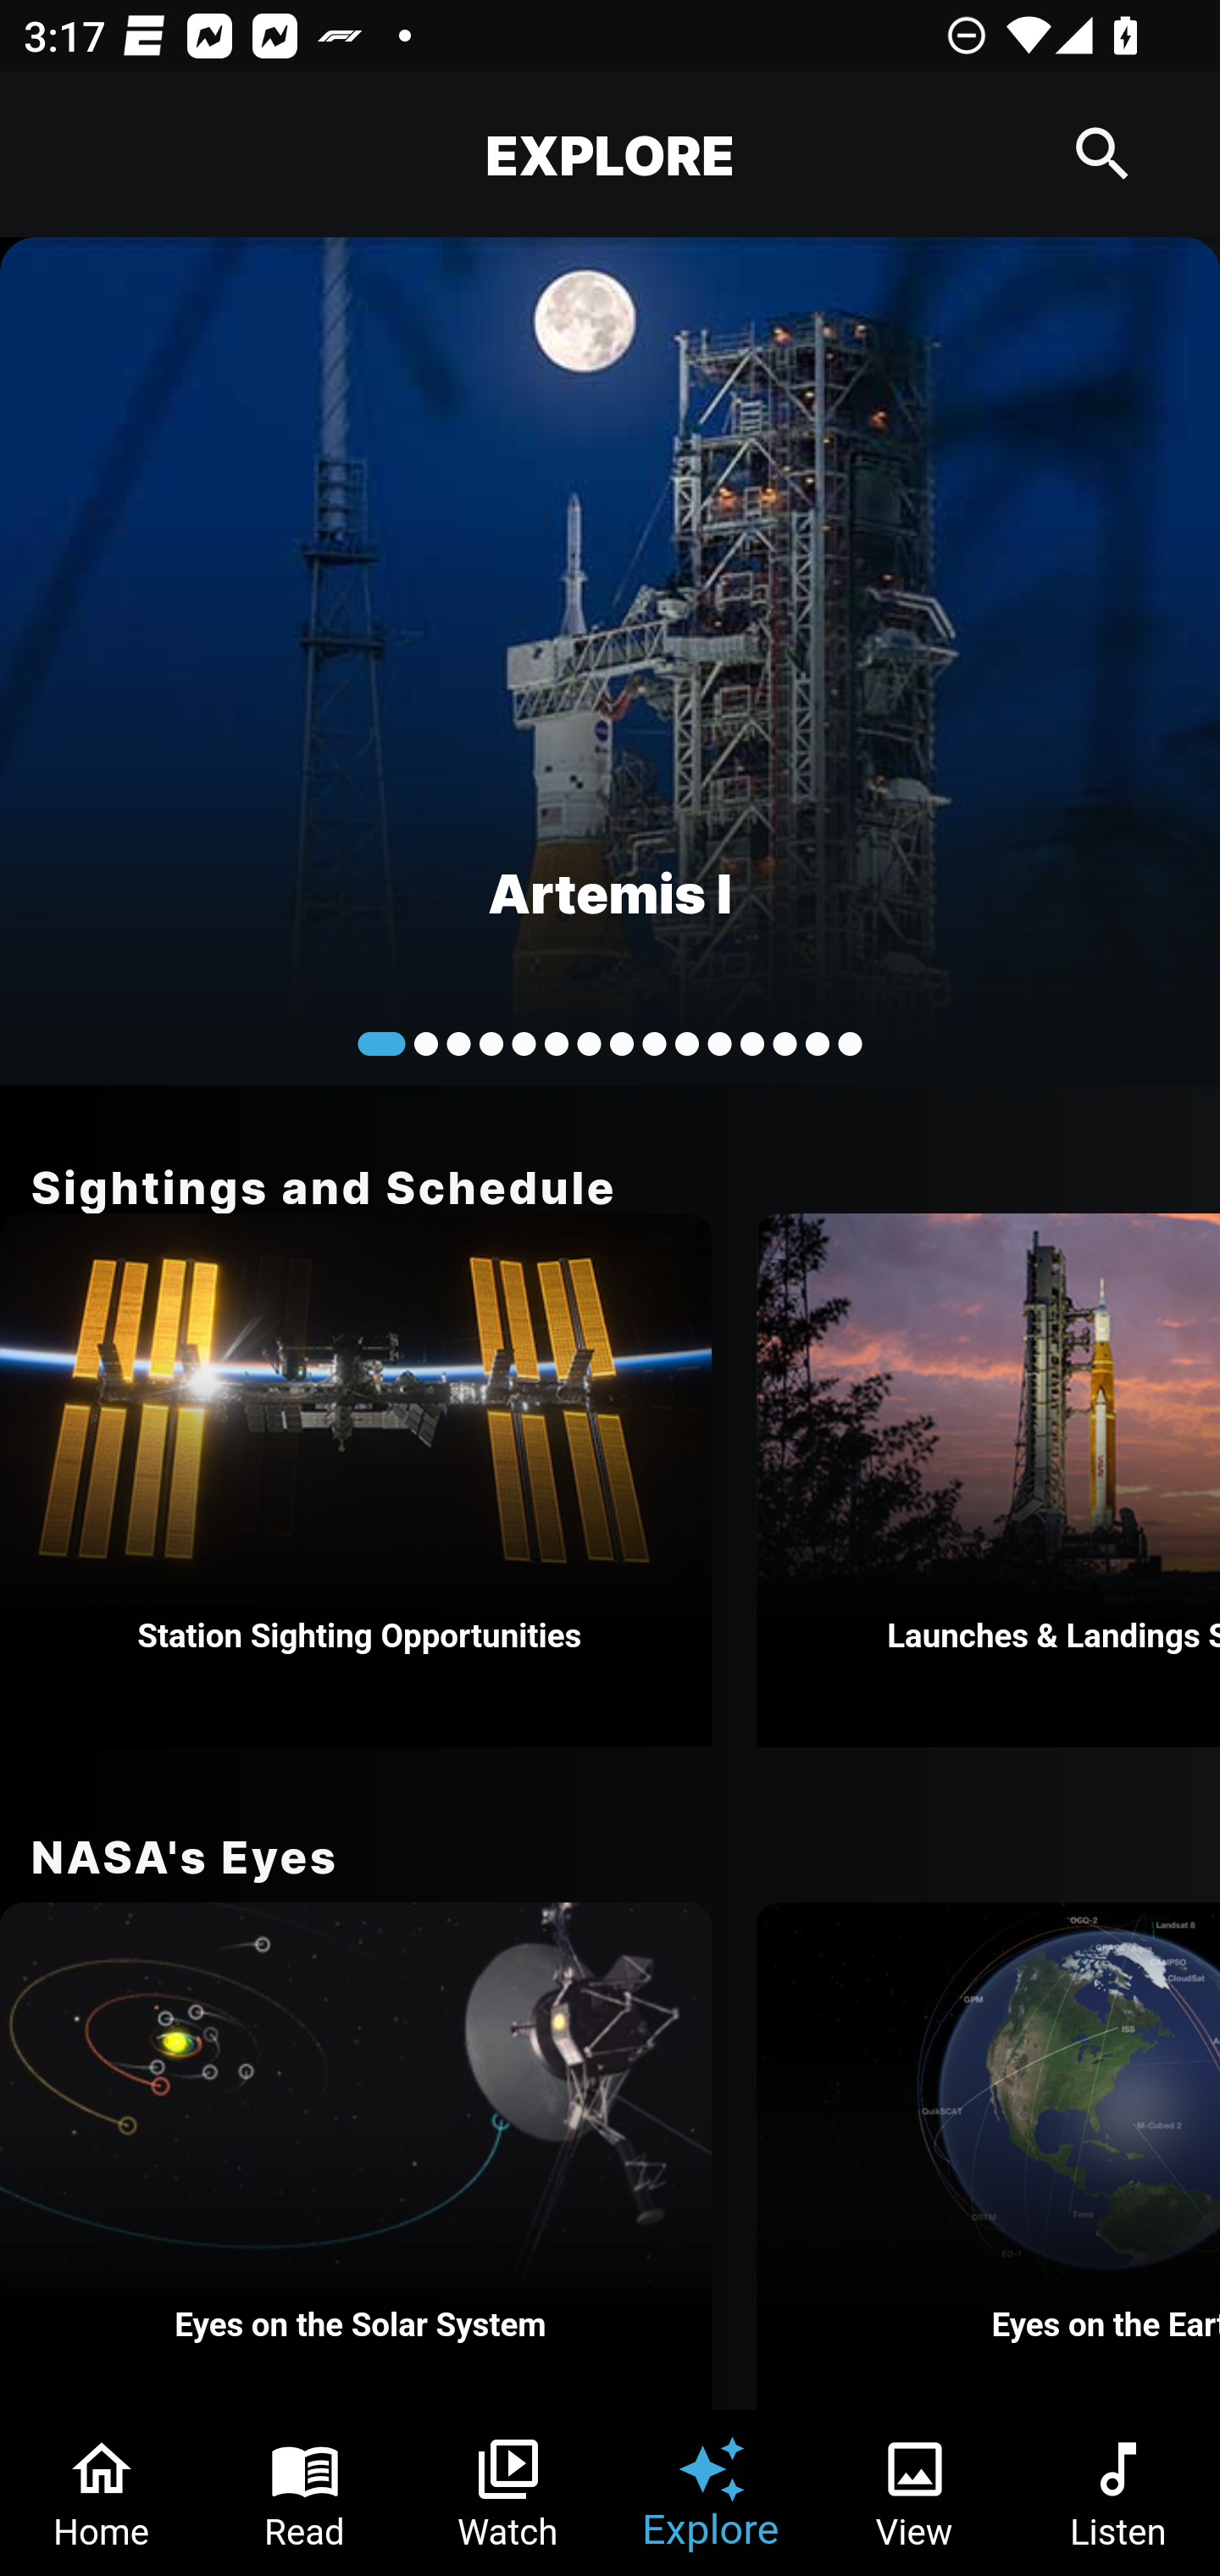  Describe the element at coordinates (102, 2493) in the screenshot. I see `Home
Tab 1 of 6` at that location.